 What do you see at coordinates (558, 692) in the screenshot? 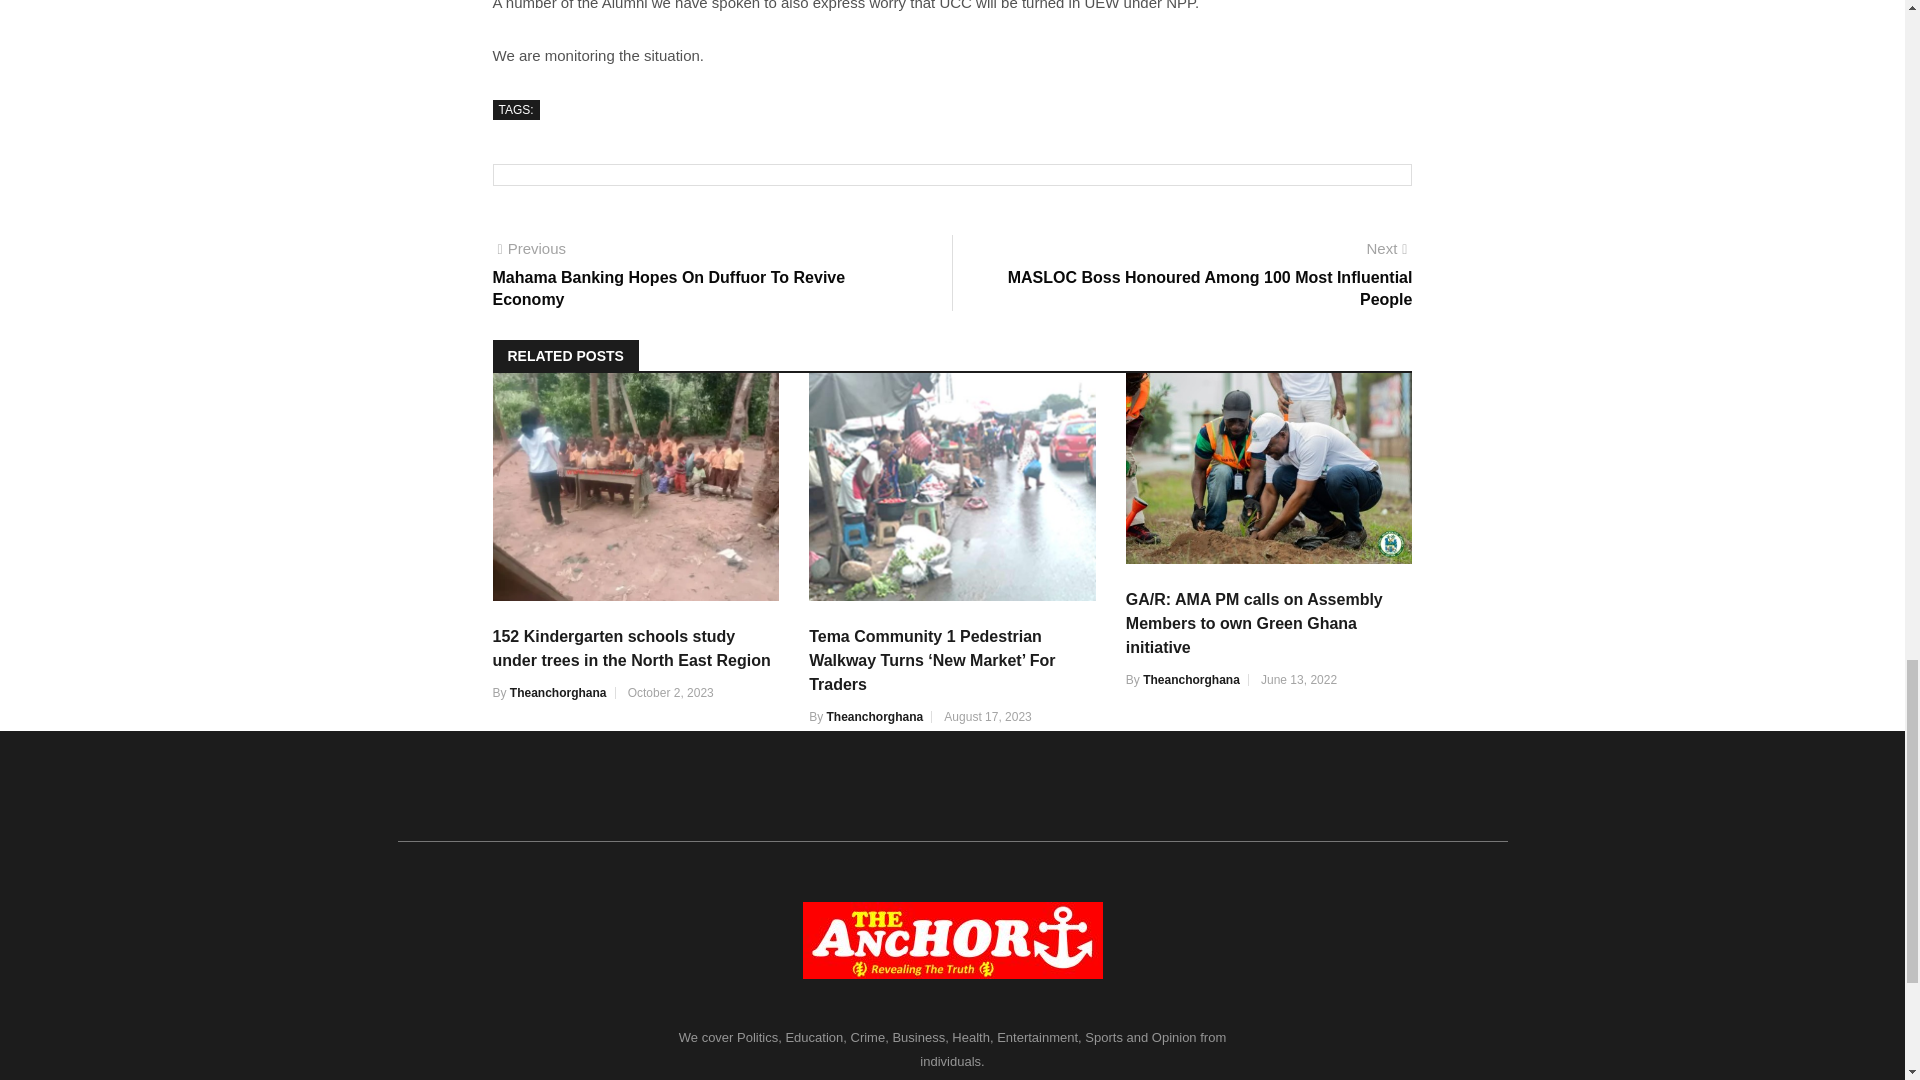
I see `Posts by theanchorghana` at bounding box center [558, 692].